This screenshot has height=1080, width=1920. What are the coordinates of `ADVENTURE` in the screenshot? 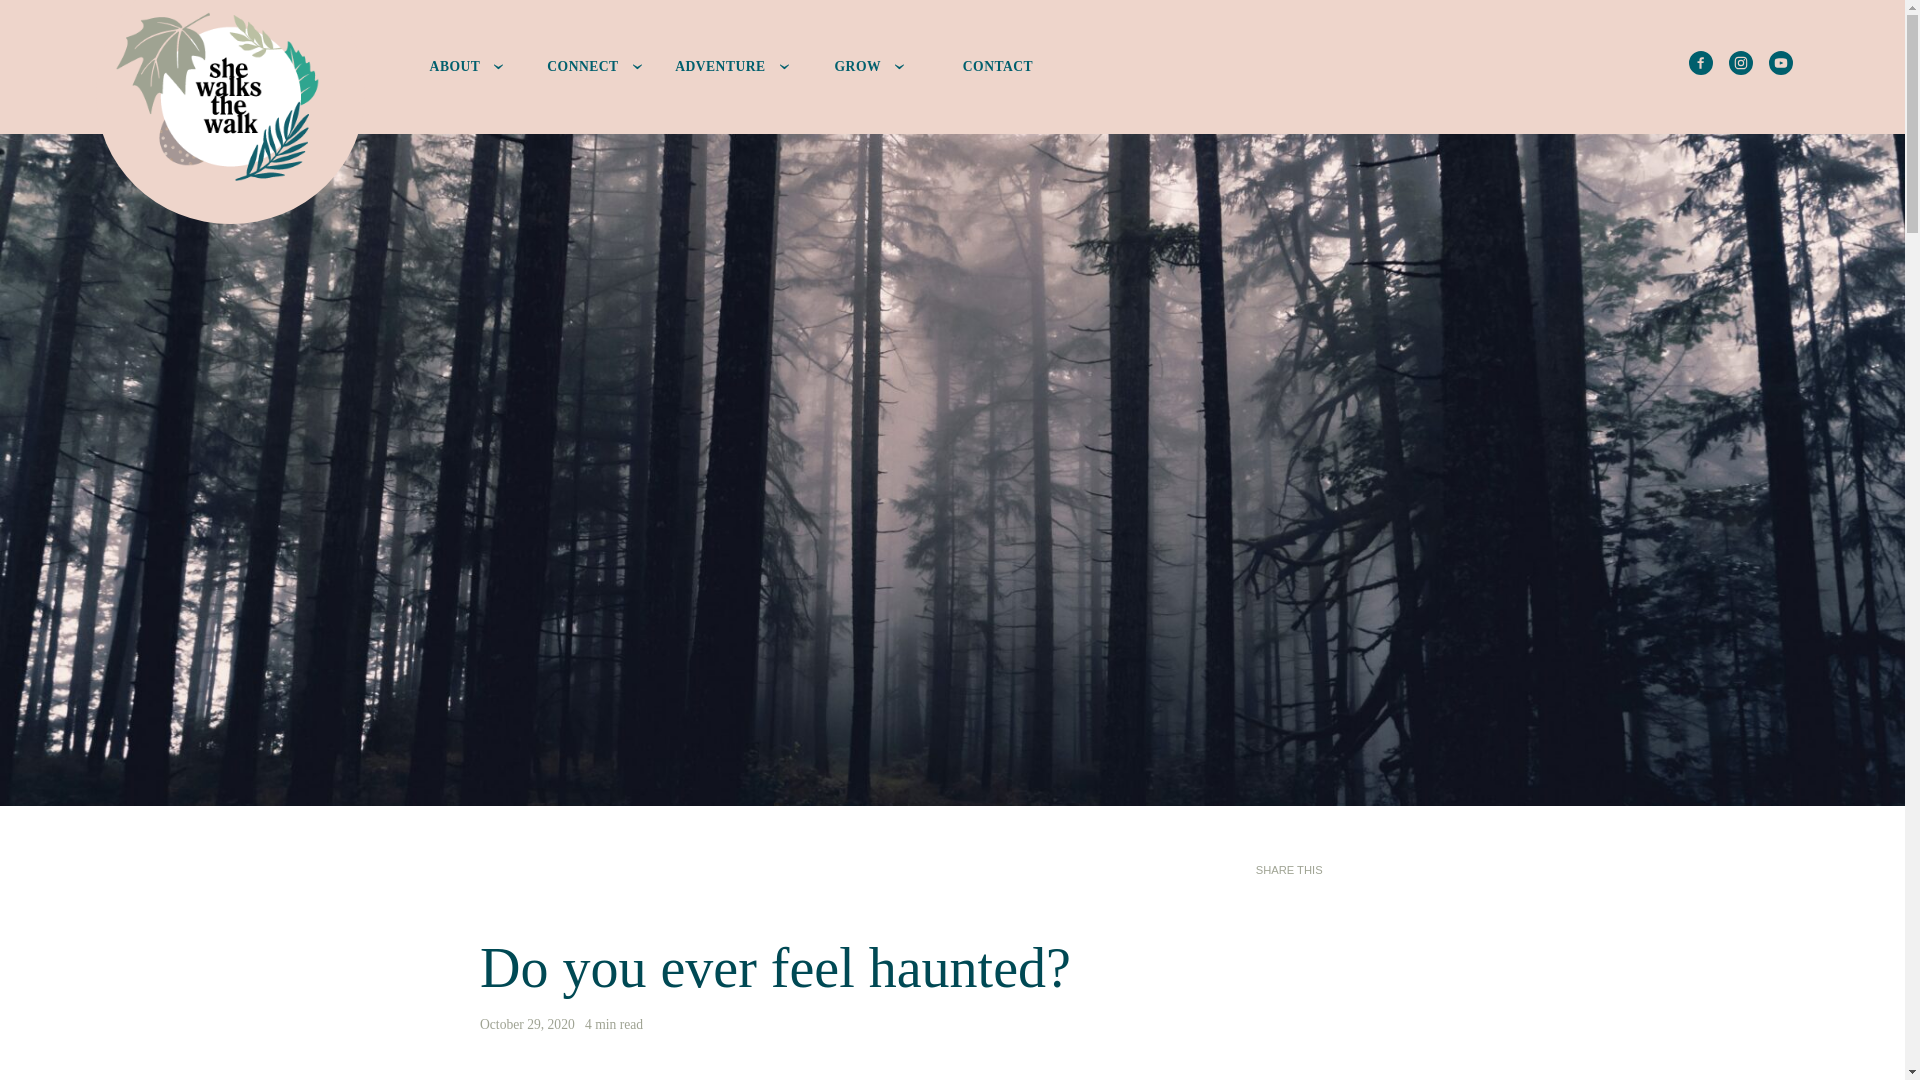 It's located at (732, 66).